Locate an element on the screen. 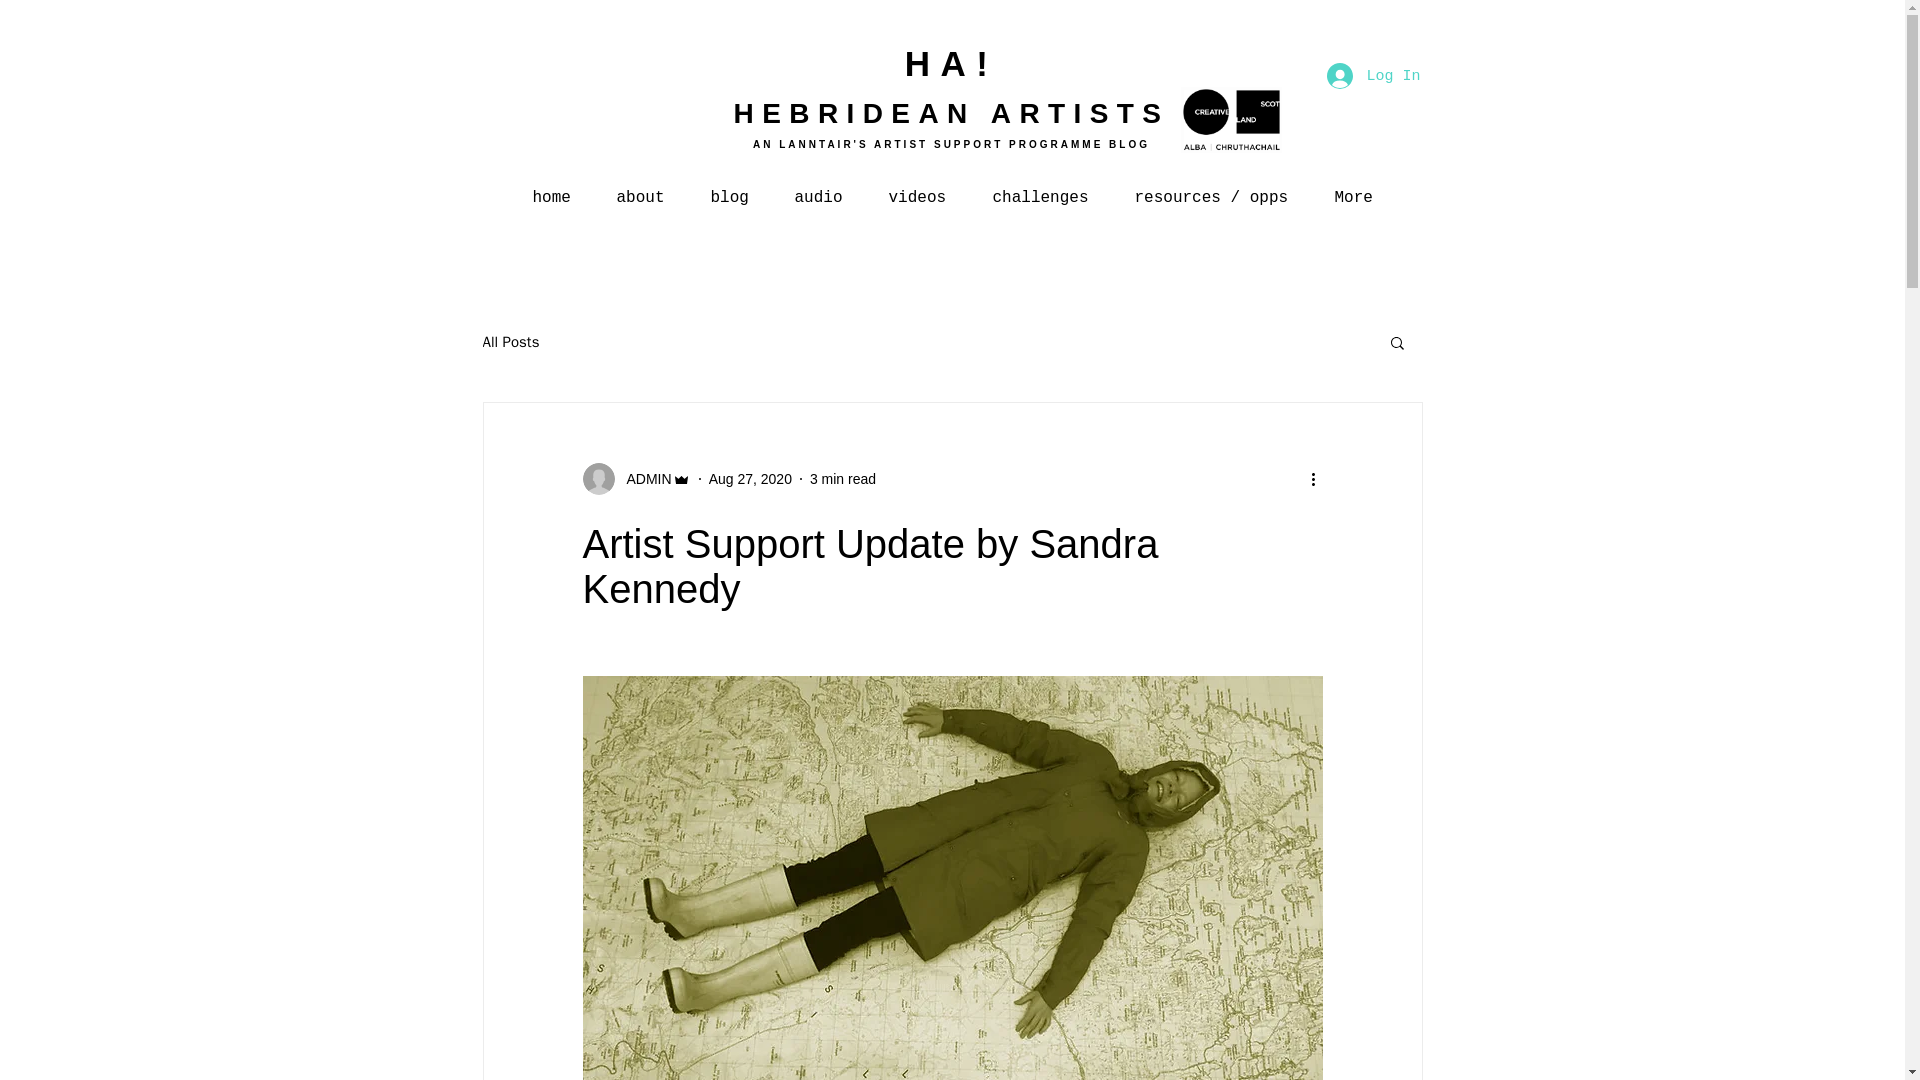  HA! is located at coordinates (951, 64).